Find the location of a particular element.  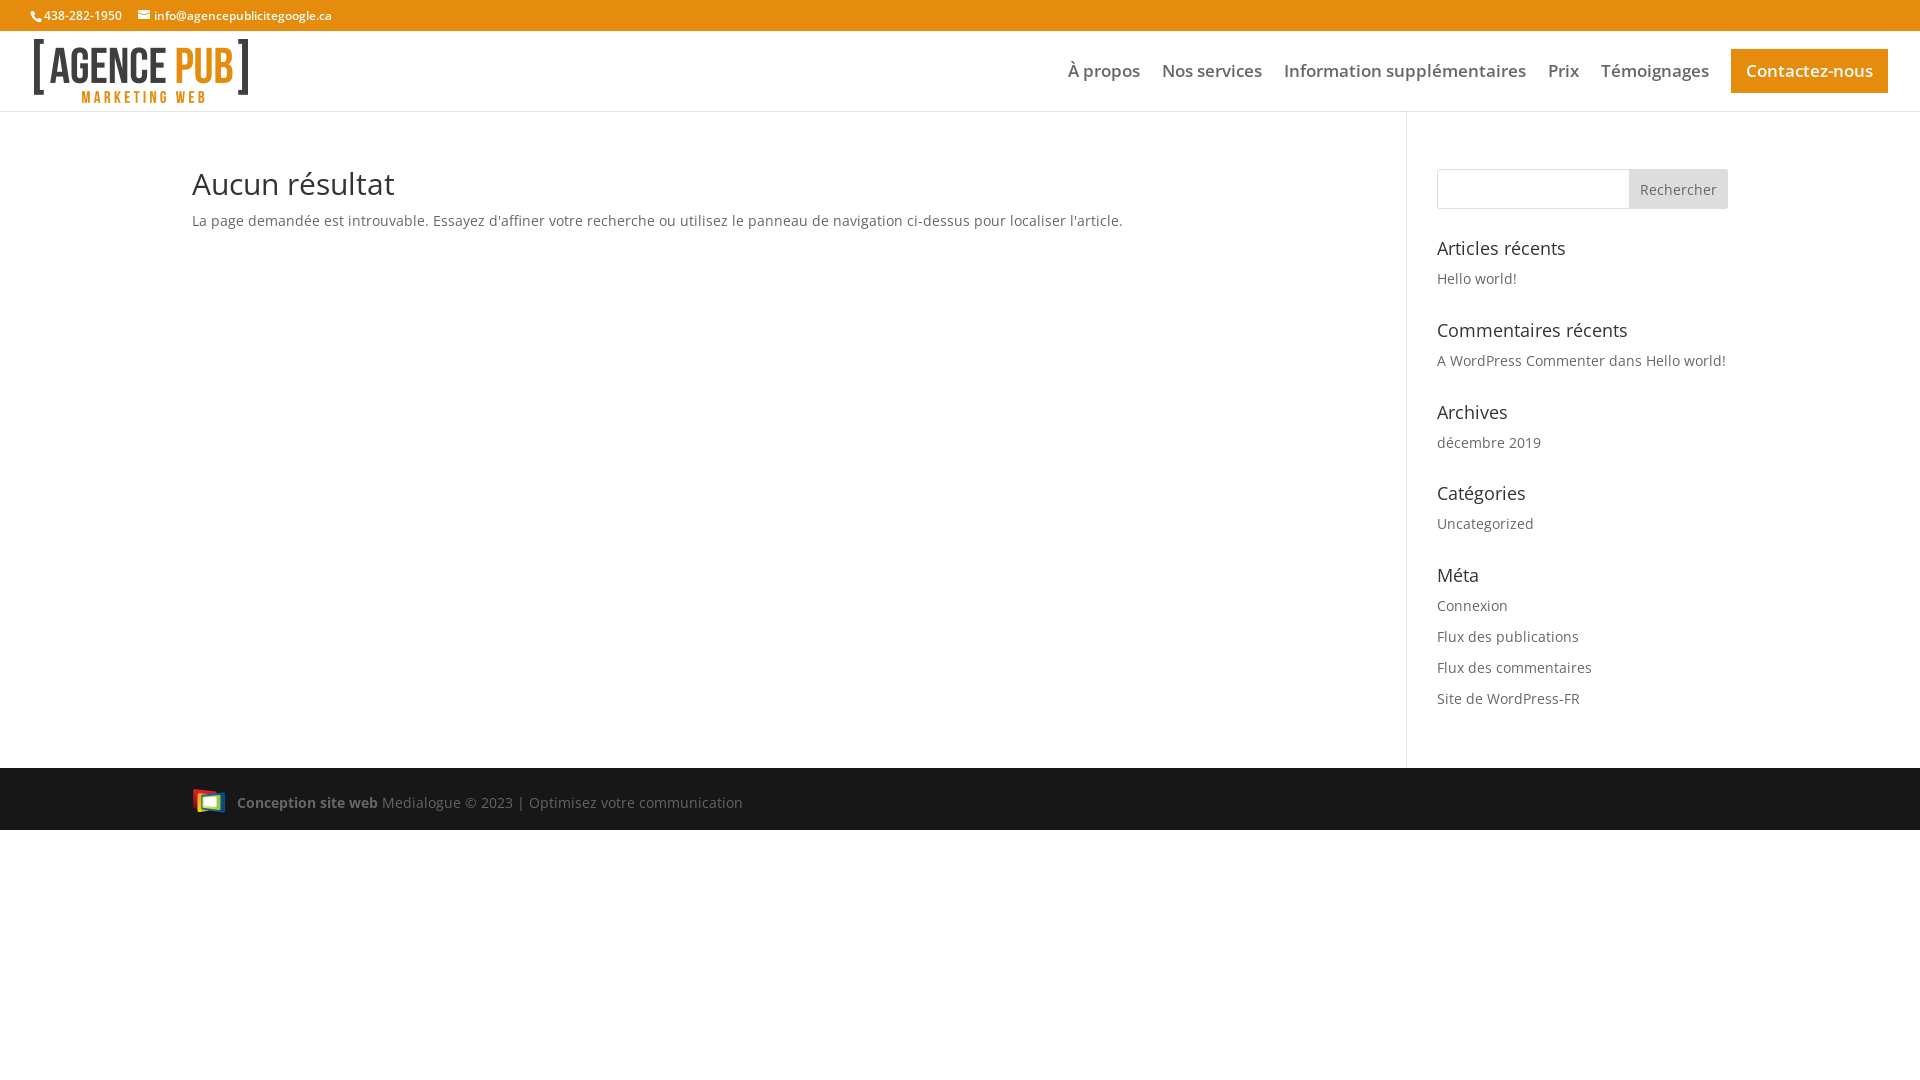

Uncategorized is located at coordinates (1486, 524).